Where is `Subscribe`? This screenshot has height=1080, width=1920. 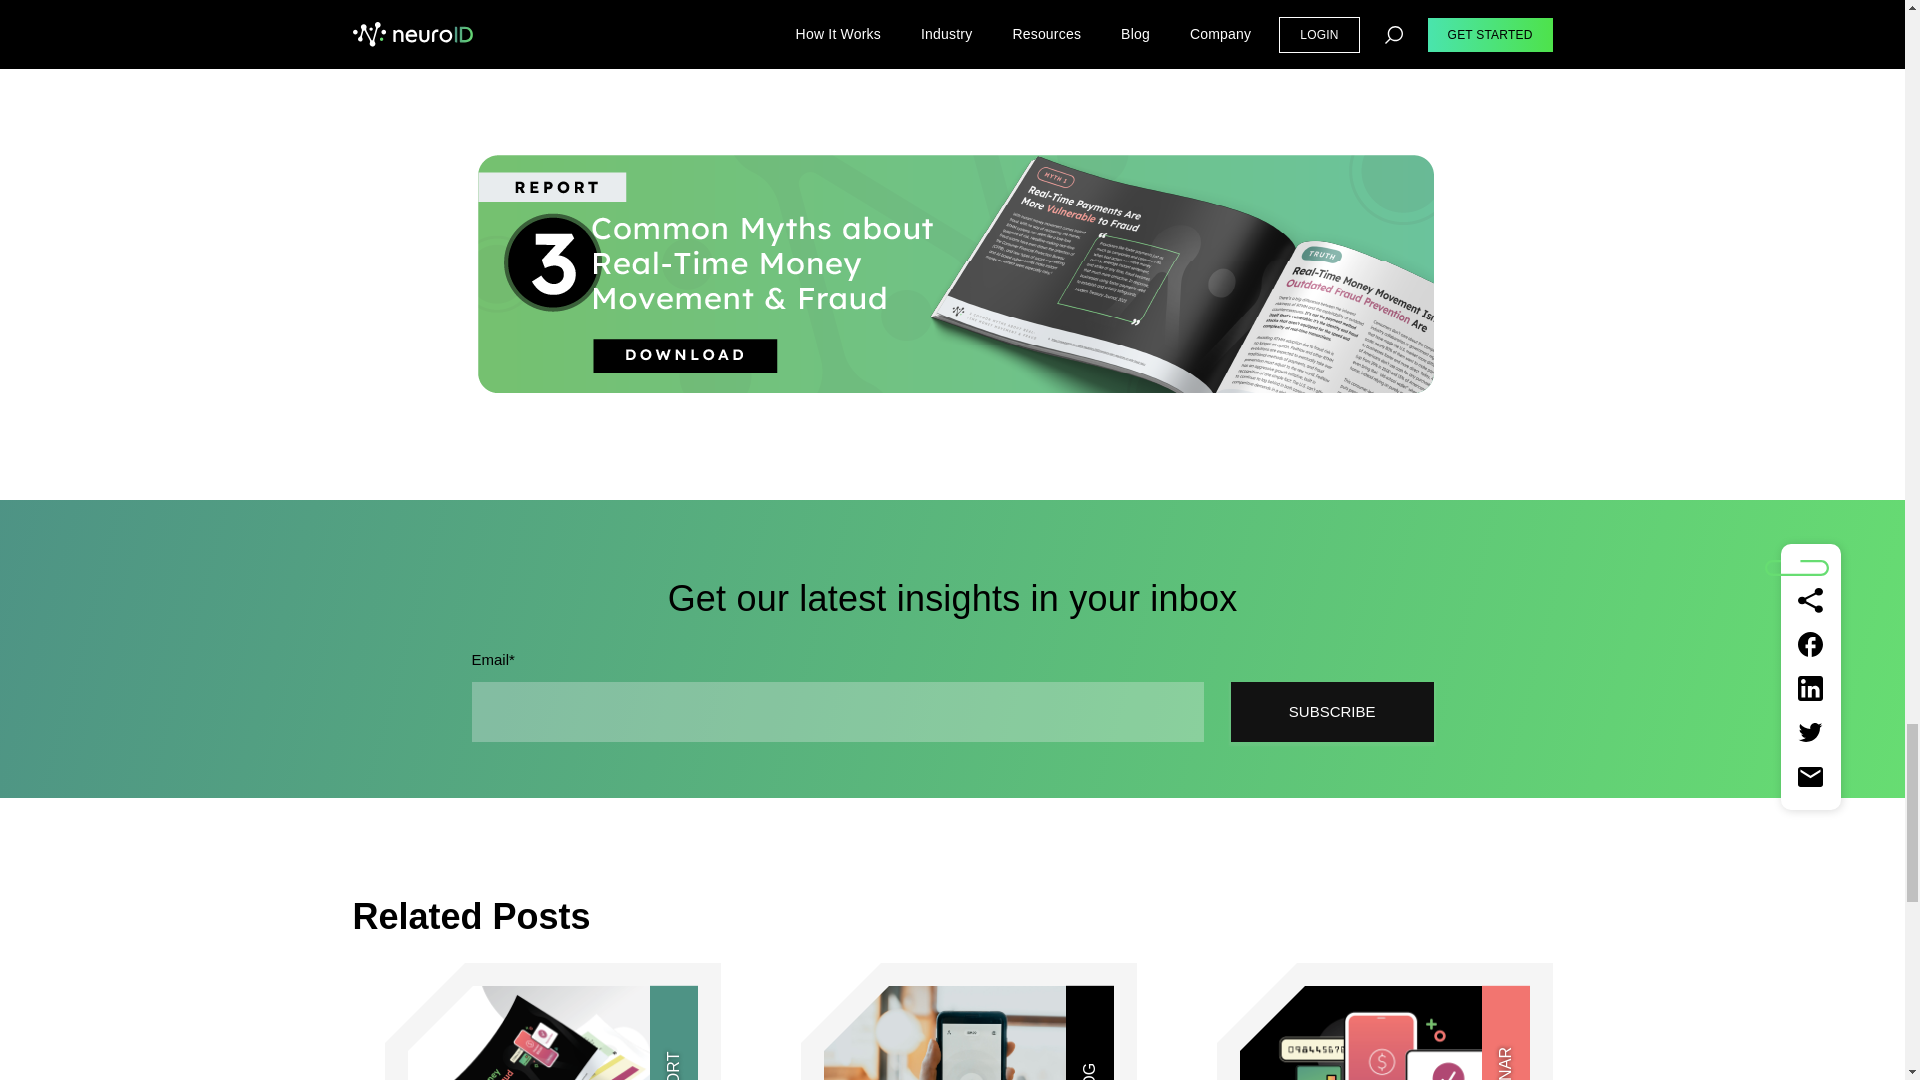
Subscribe is located at coordinates (1332, 711).